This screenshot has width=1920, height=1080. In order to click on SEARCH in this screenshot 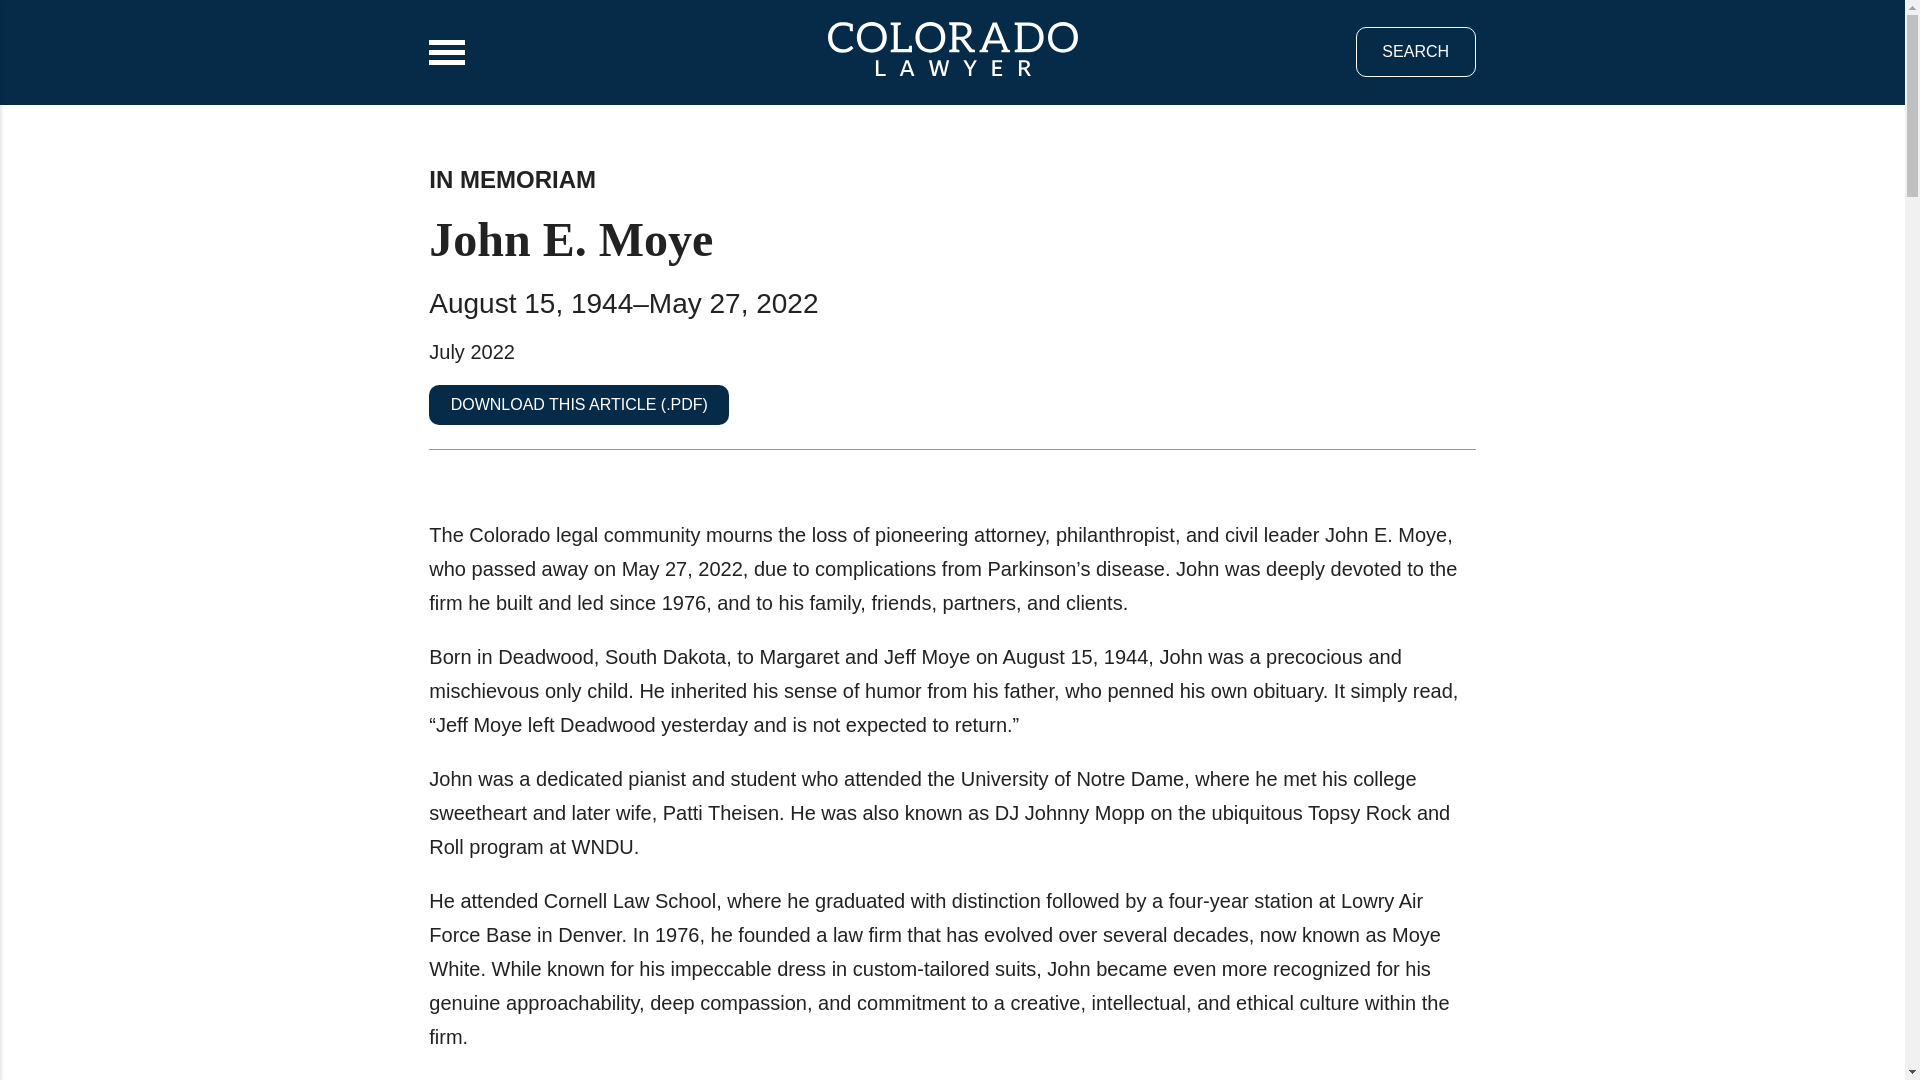, I will do `click(1416, 52)`.